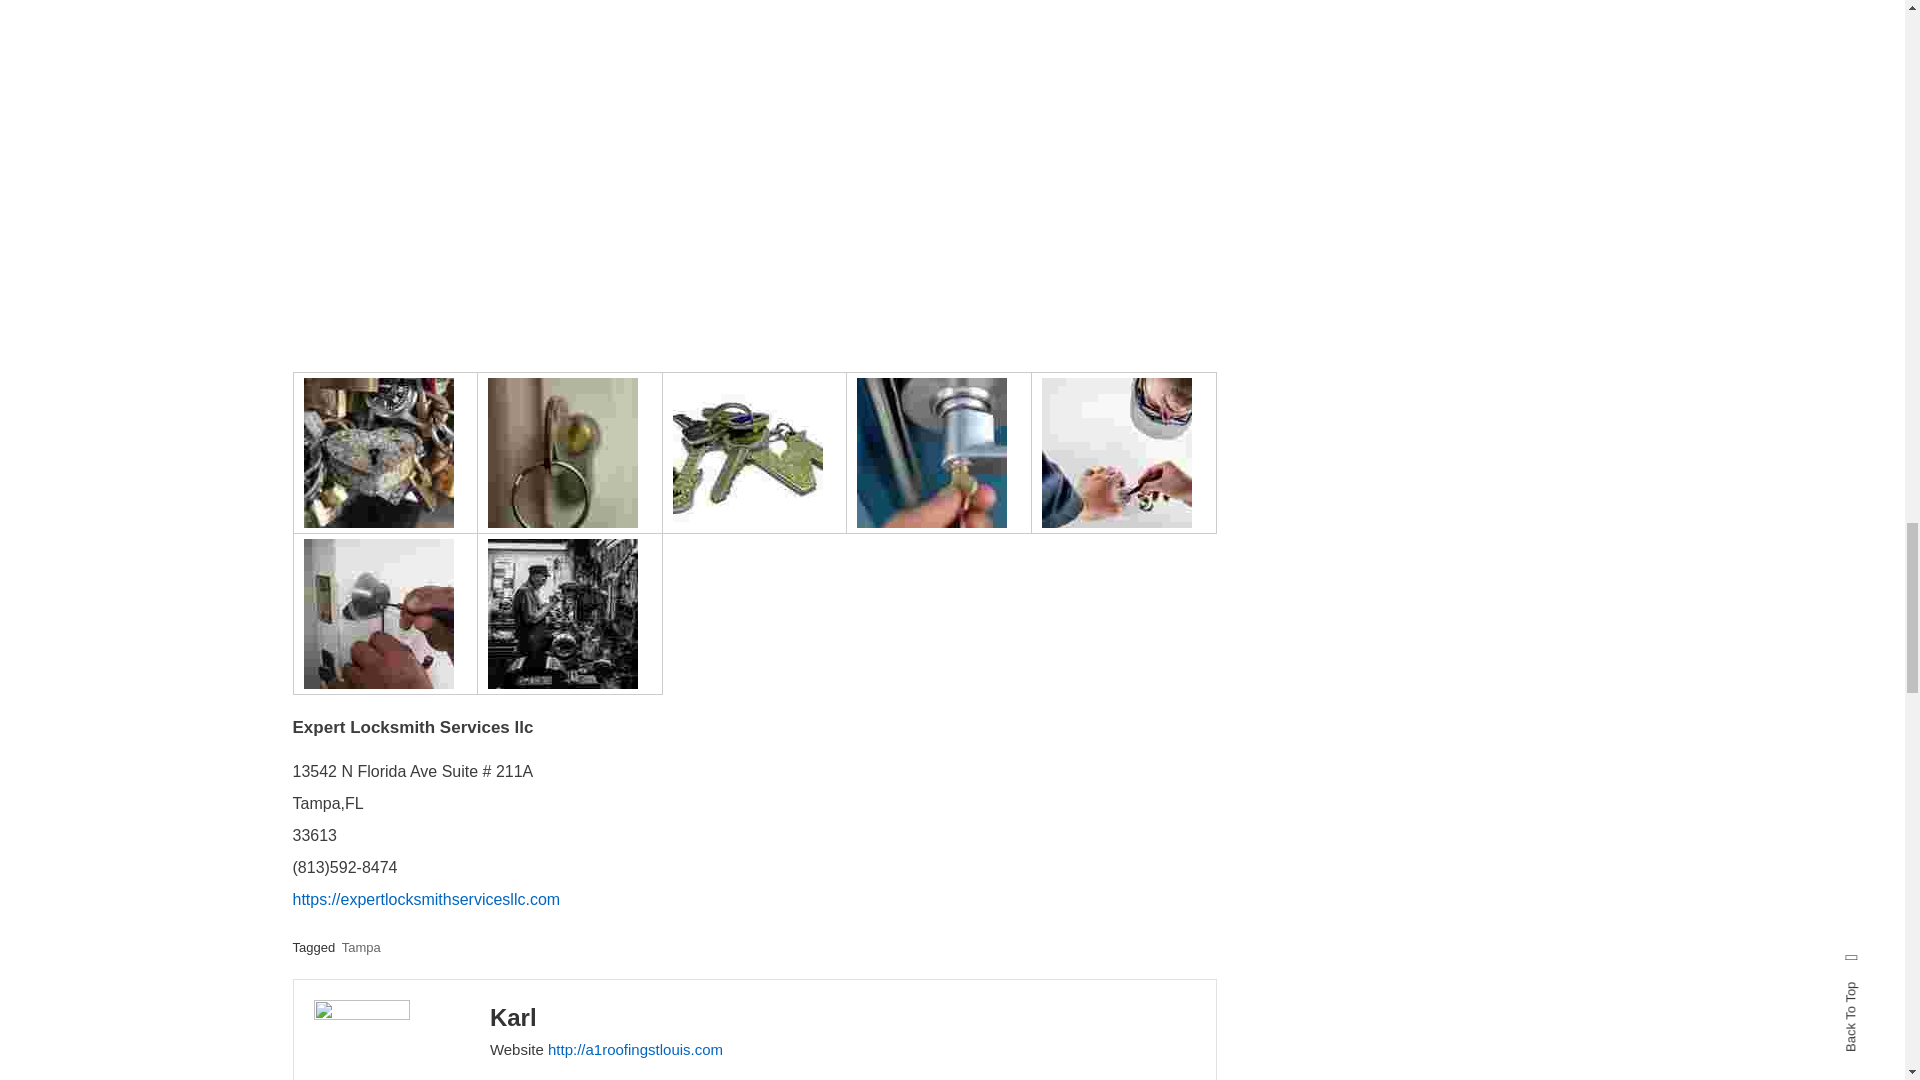  I want to click on Posts by Karl, so click(513, 1018).